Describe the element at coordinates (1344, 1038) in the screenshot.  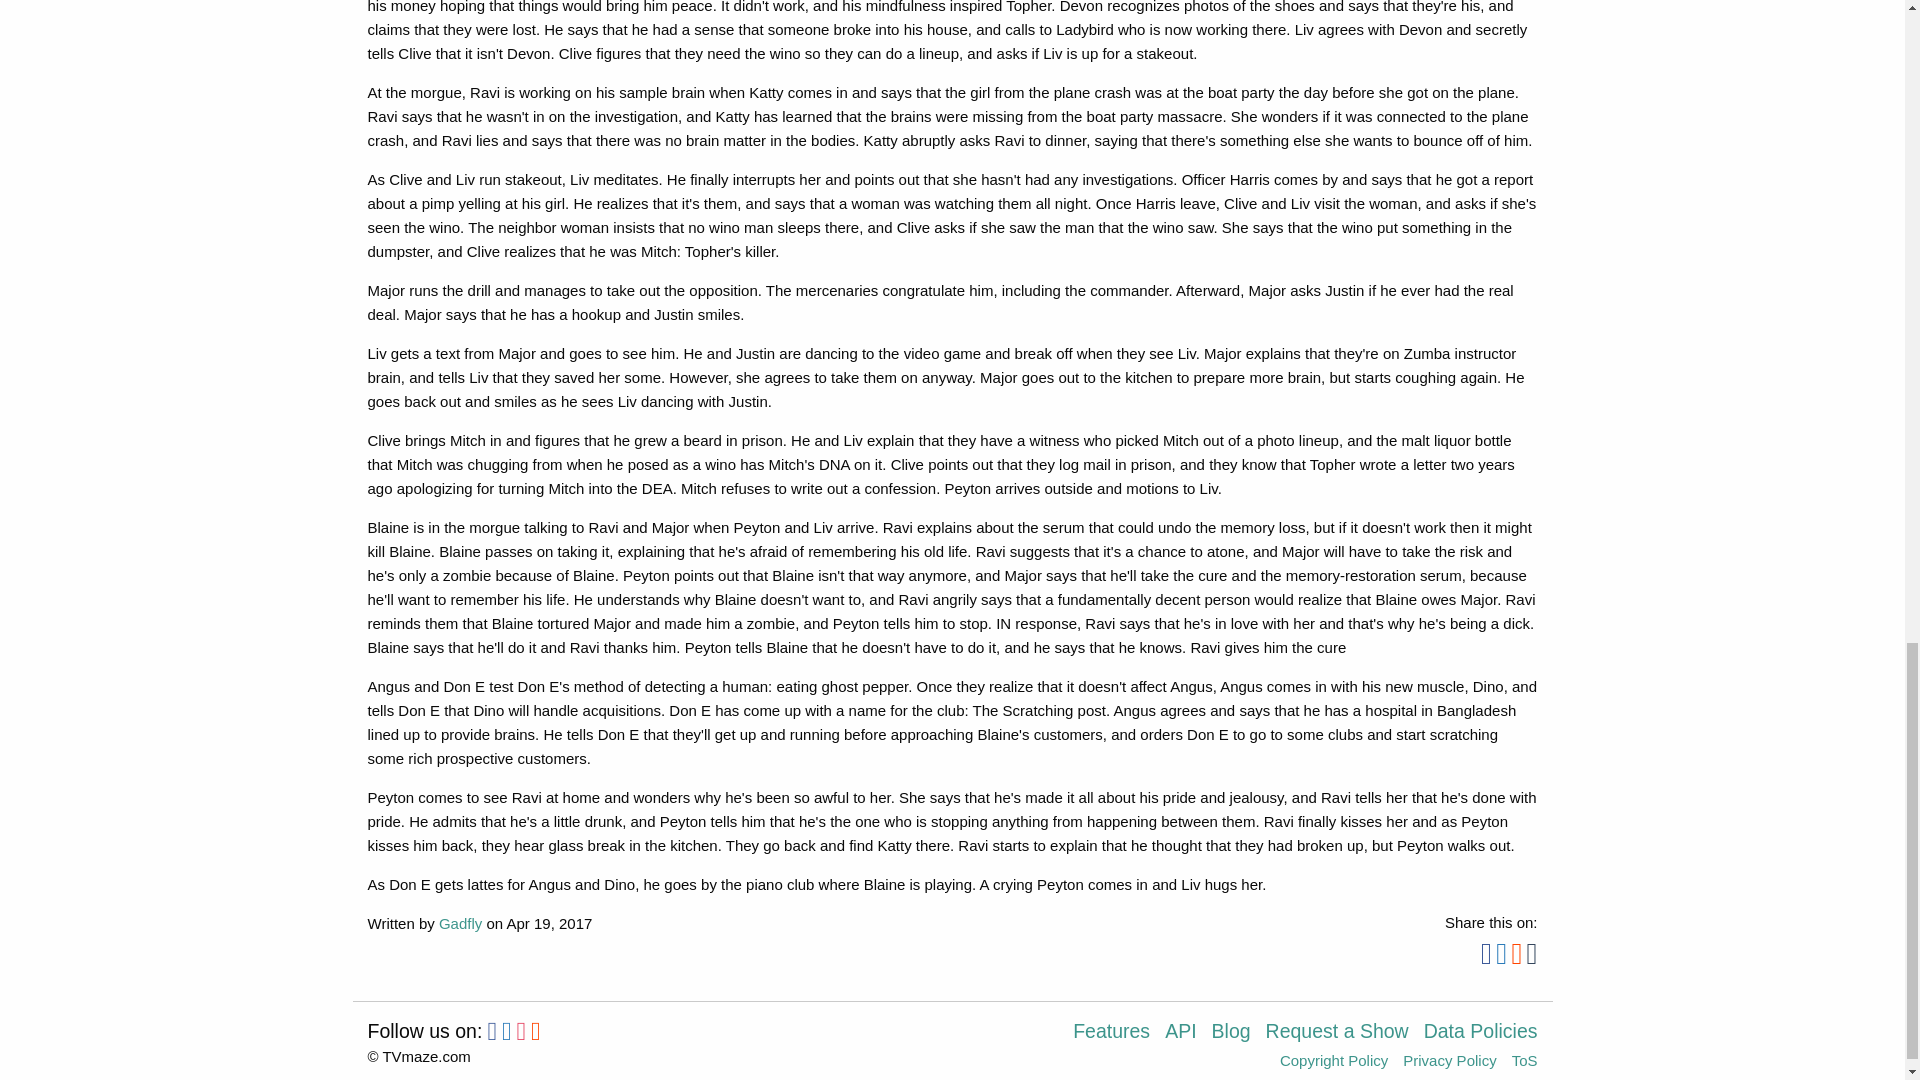
I see `Request a Show` at that location.